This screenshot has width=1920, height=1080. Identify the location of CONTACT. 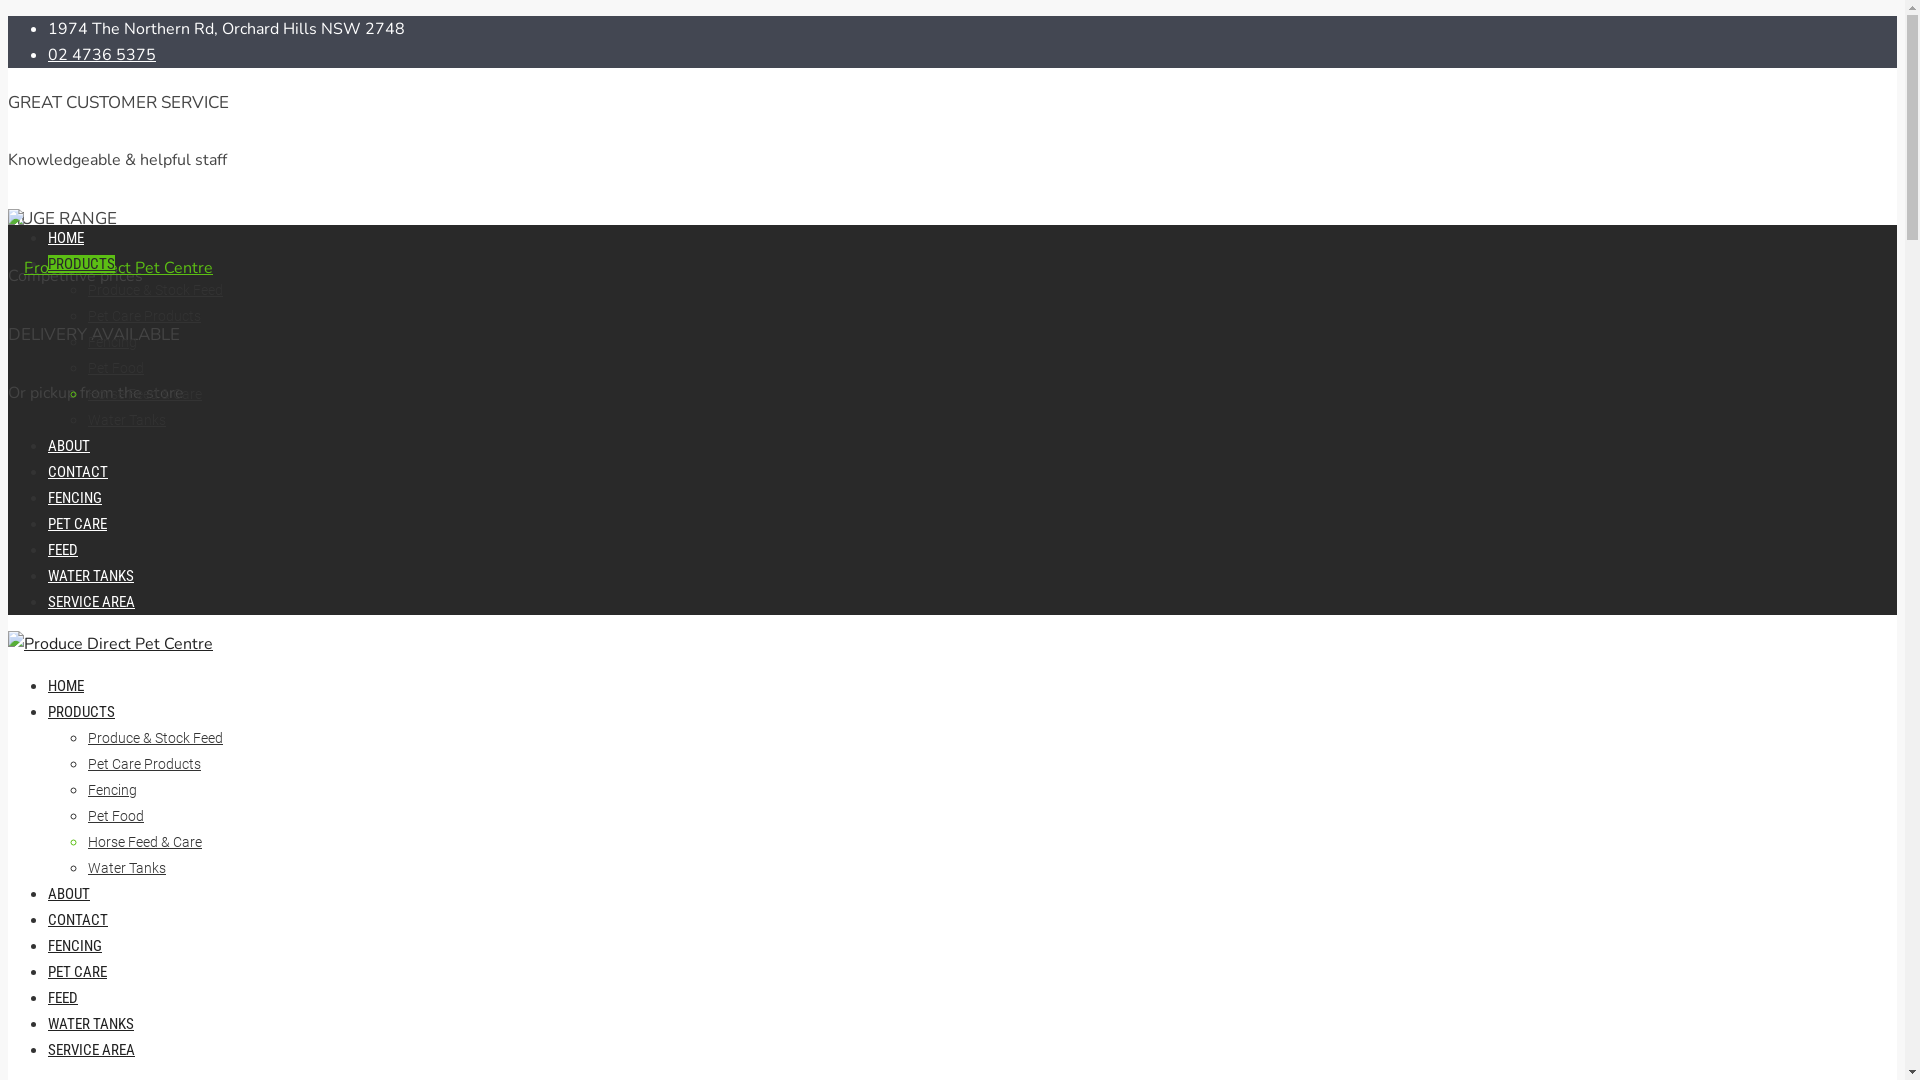
(78, 472).